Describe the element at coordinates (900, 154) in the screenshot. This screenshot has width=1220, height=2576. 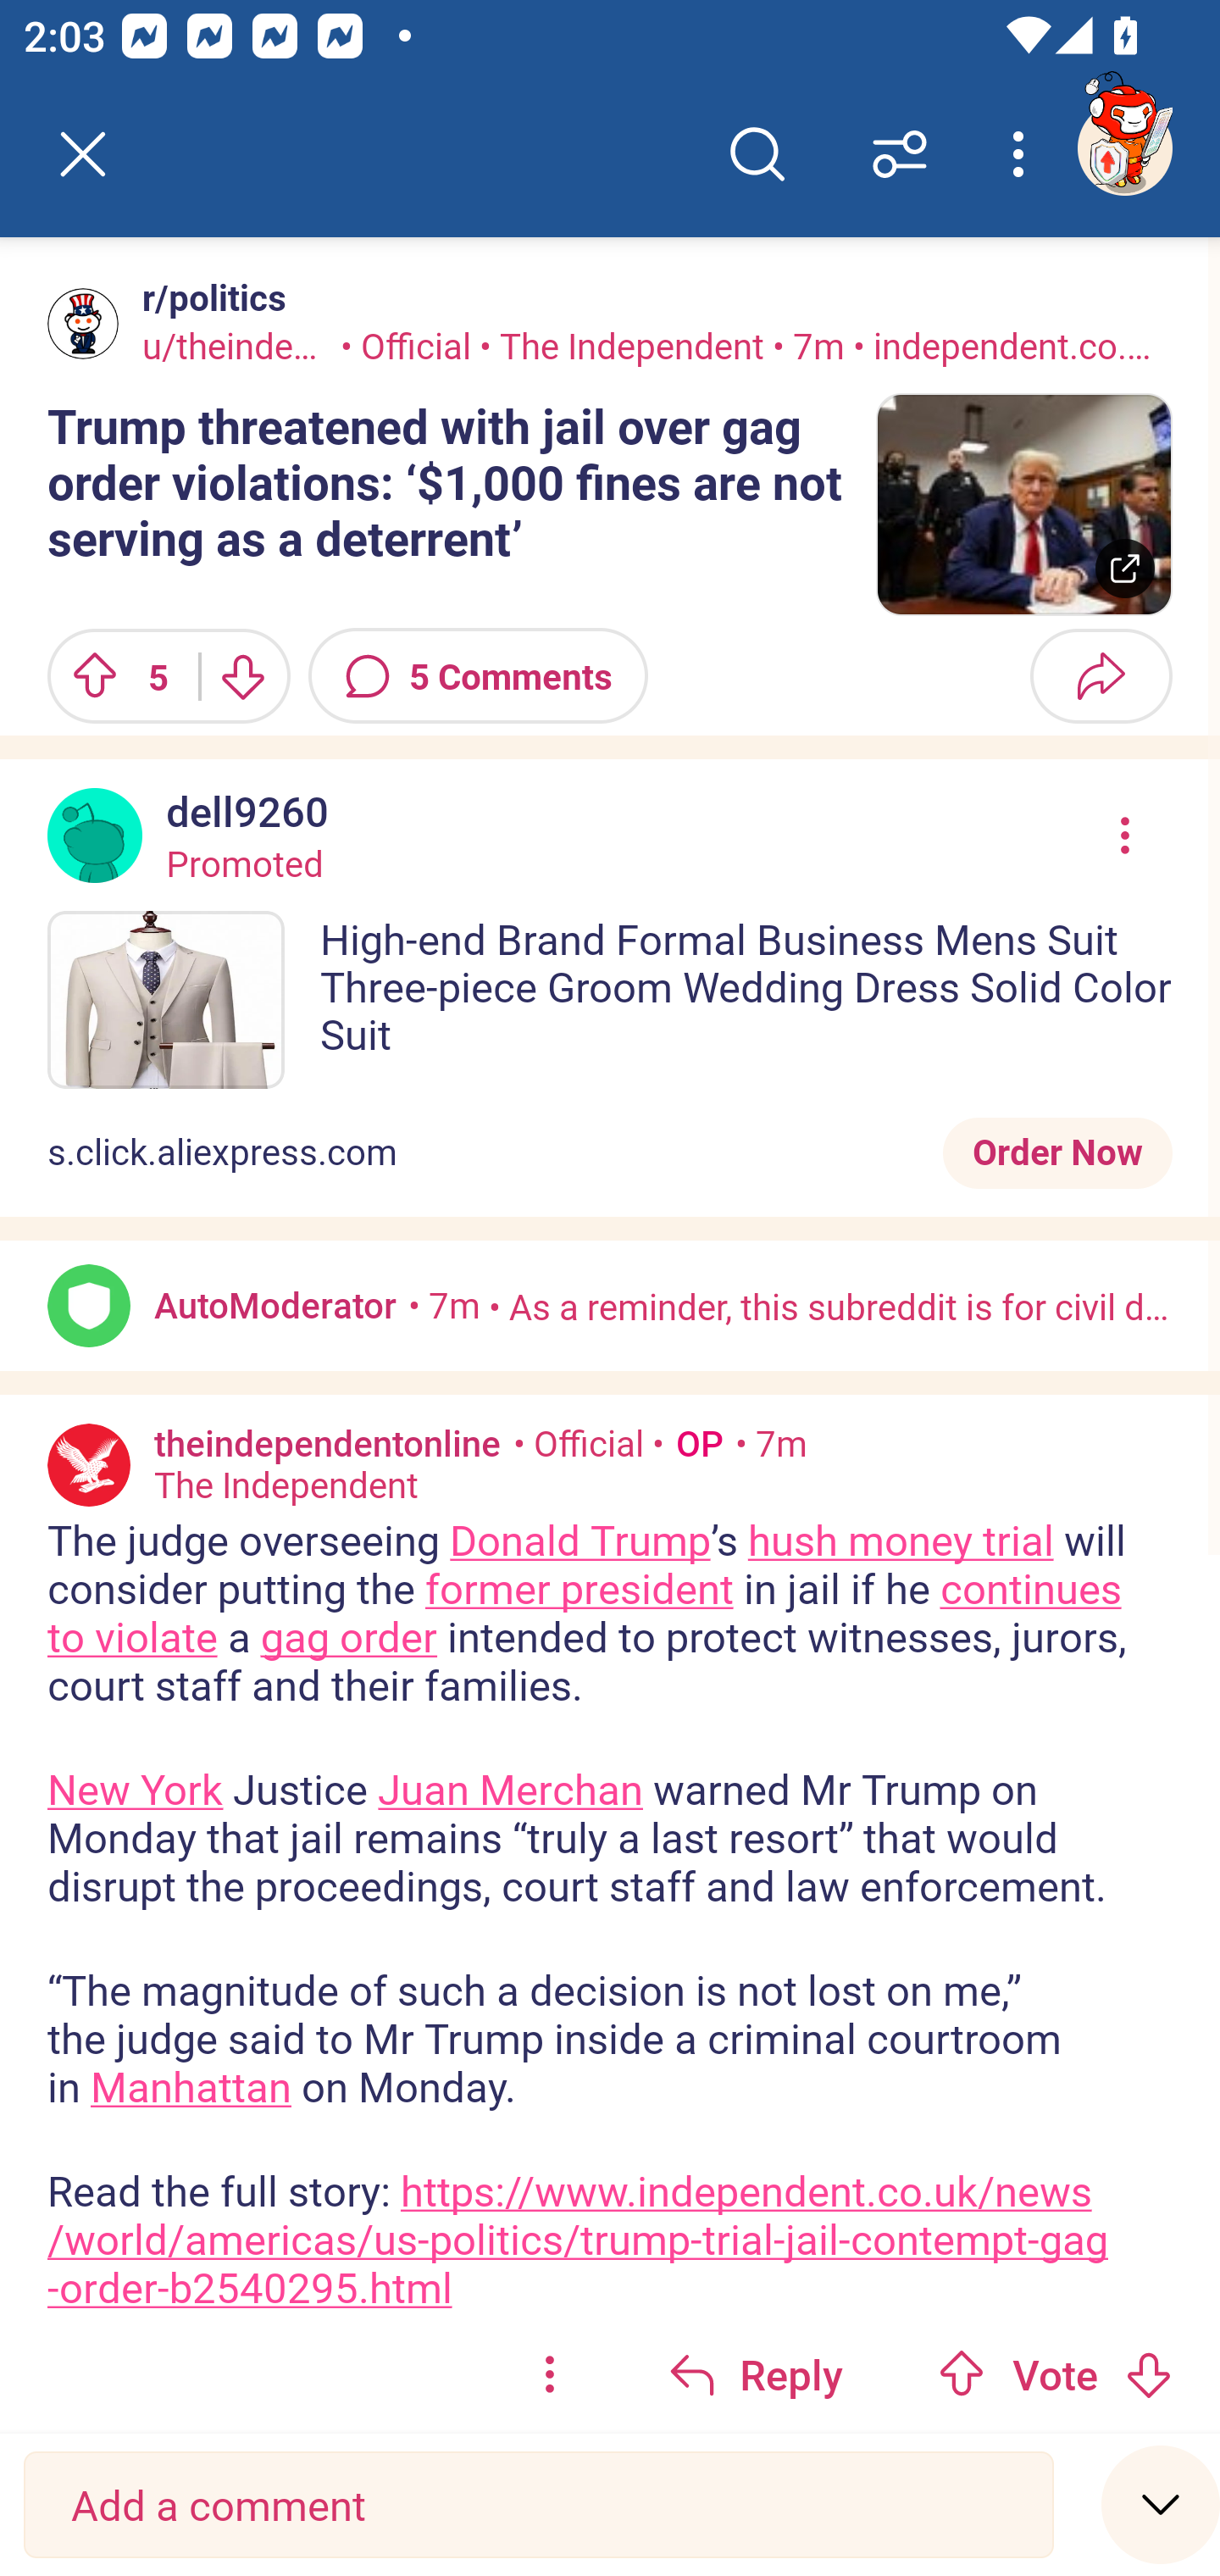
I see `Sort comments` at that location.